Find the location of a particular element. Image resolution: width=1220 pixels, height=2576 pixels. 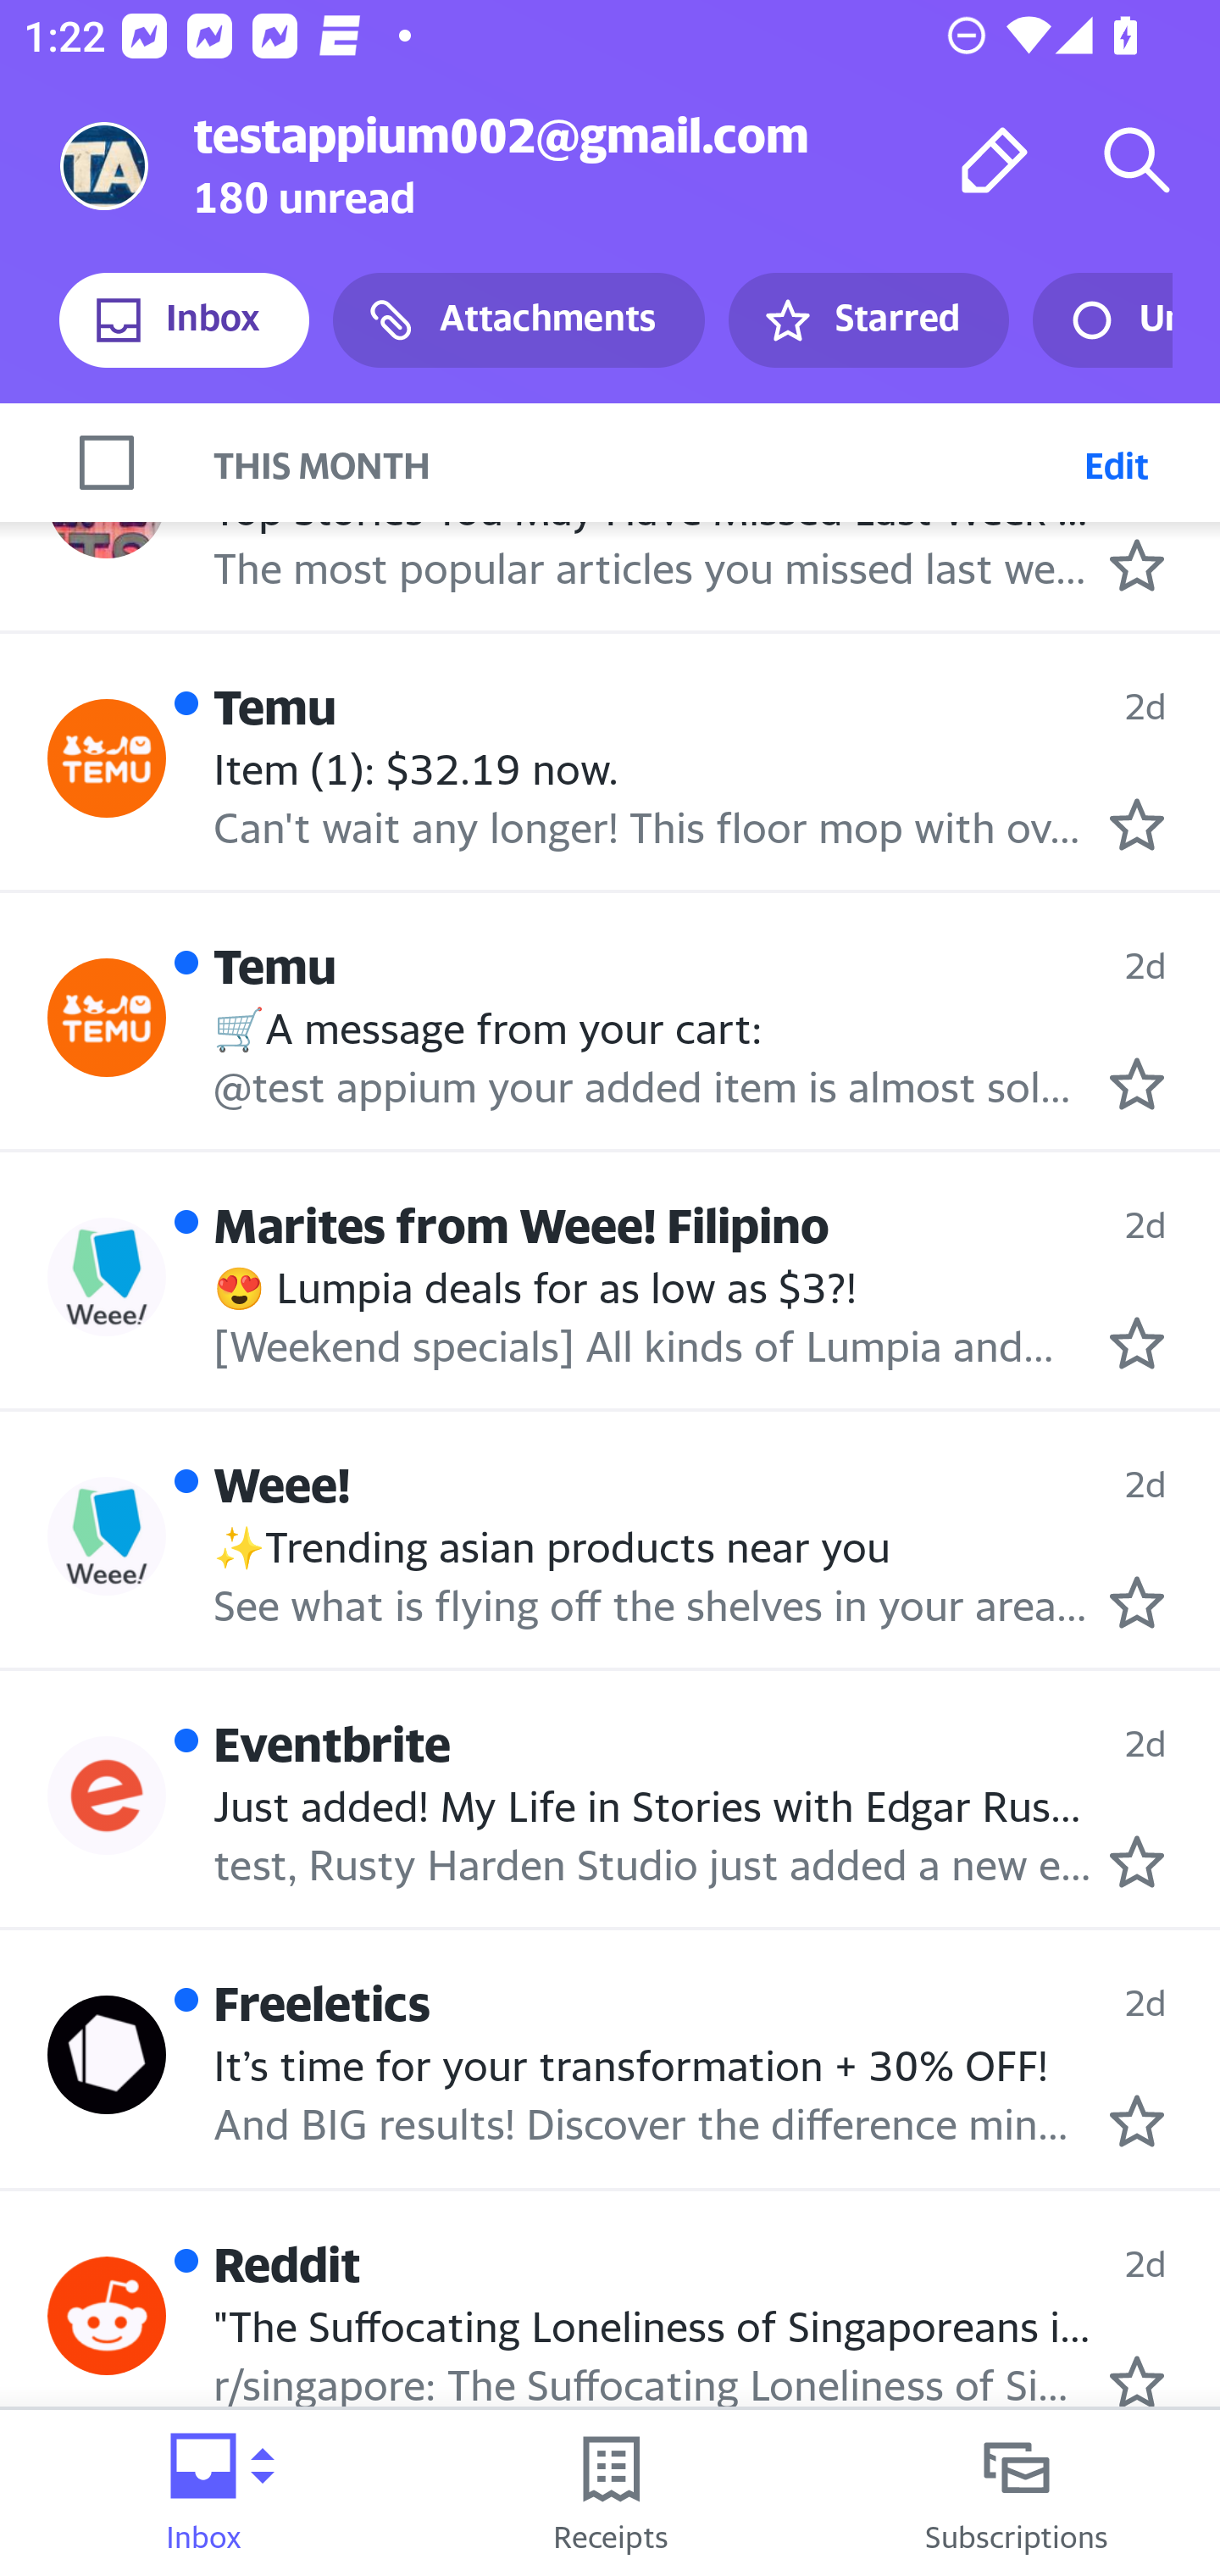

Inbox Folder picker is located at coordinates (203, 2493).